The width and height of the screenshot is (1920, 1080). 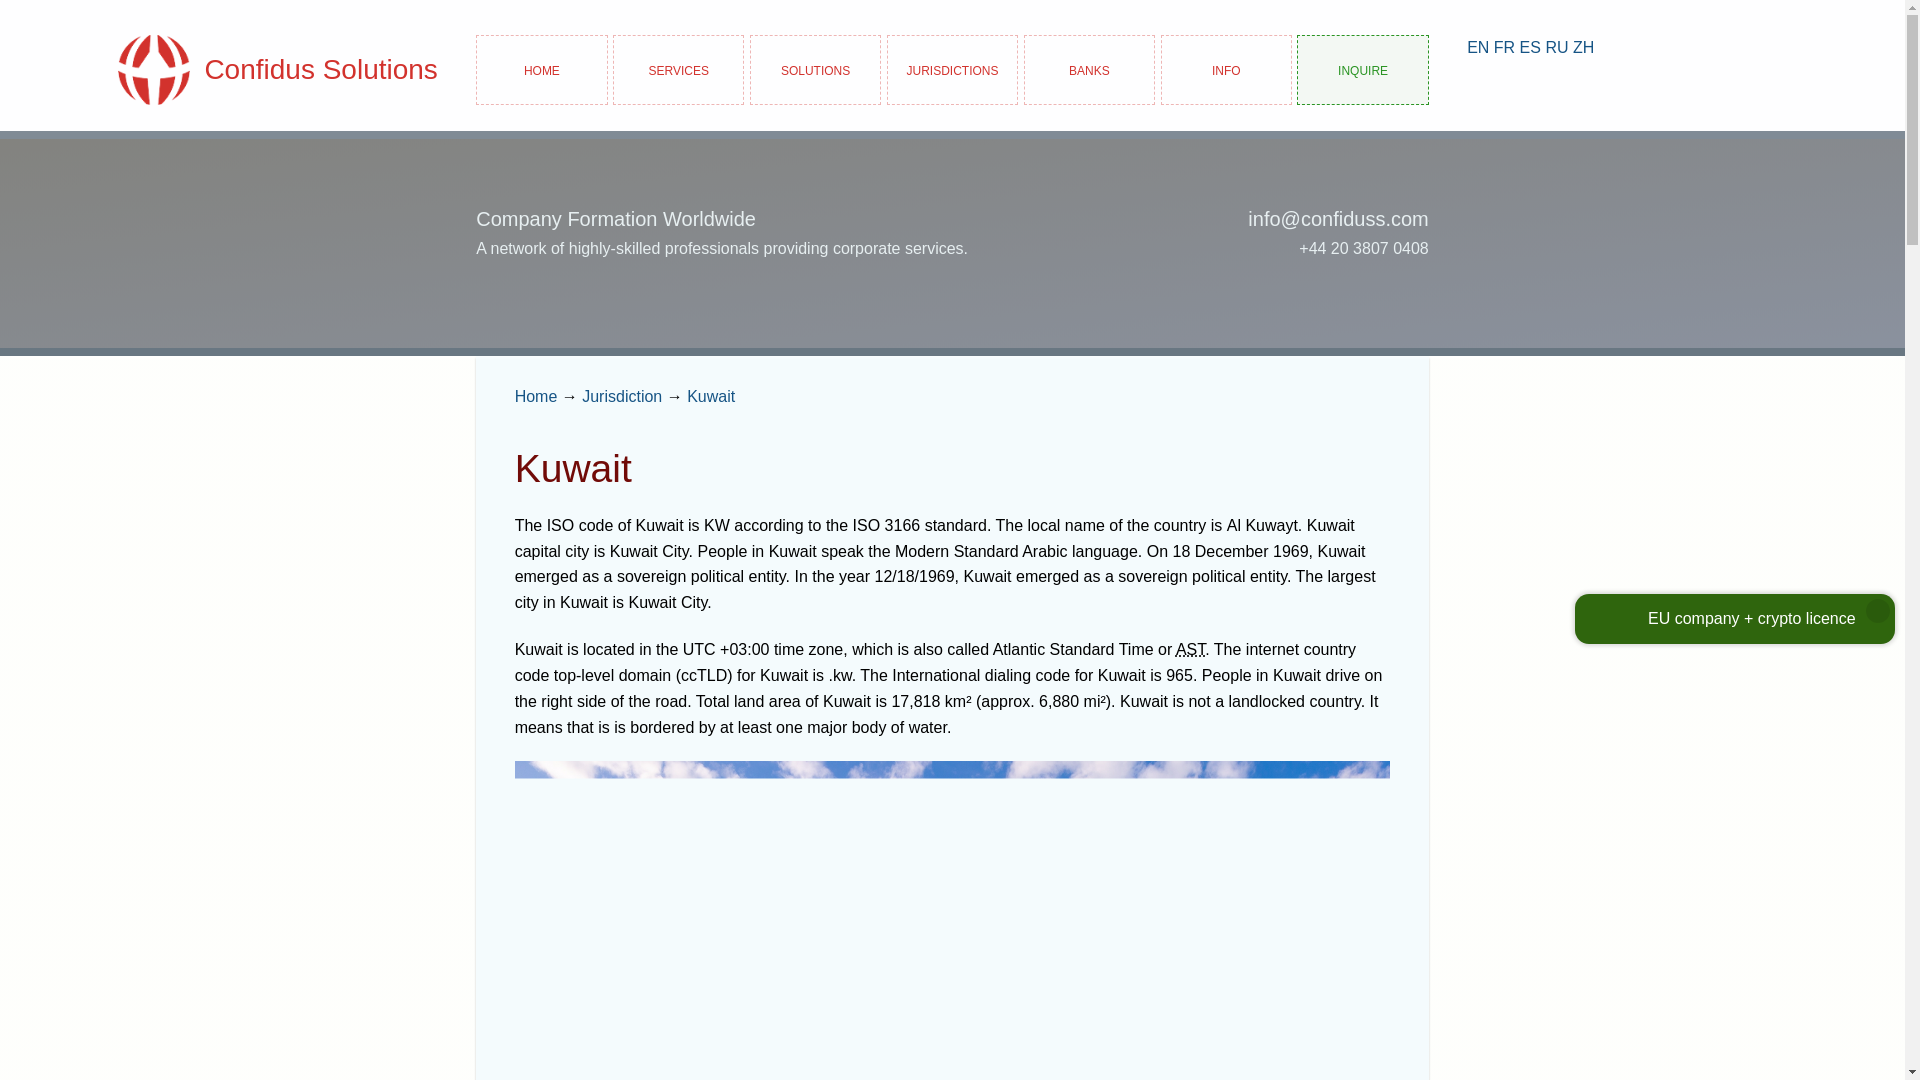 What do you see at coordinates (238, 69) in the screenshot?
I see `Confidus Solutions` at bounding box center [238, 69].